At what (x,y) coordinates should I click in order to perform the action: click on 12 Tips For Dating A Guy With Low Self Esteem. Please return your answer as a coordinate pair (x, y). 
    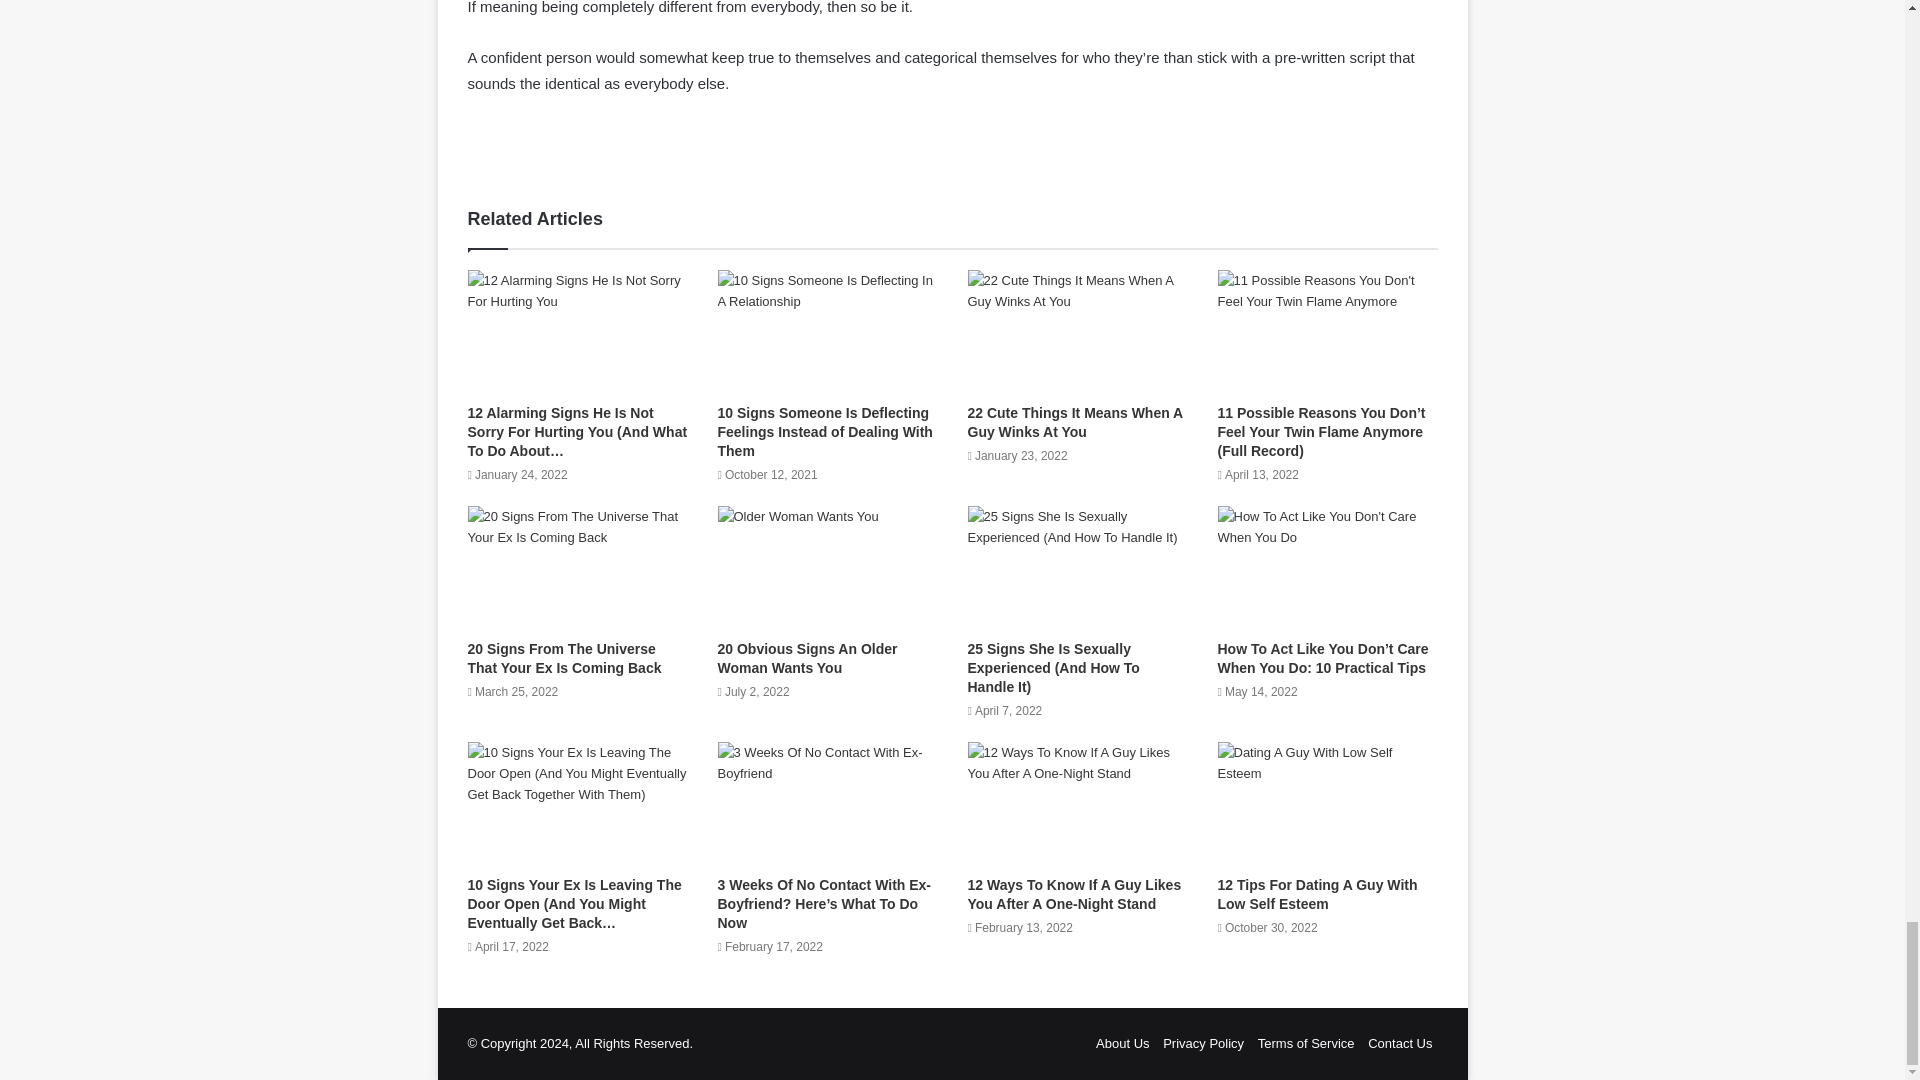
    Looking at the image, I should click on (1318, 894).